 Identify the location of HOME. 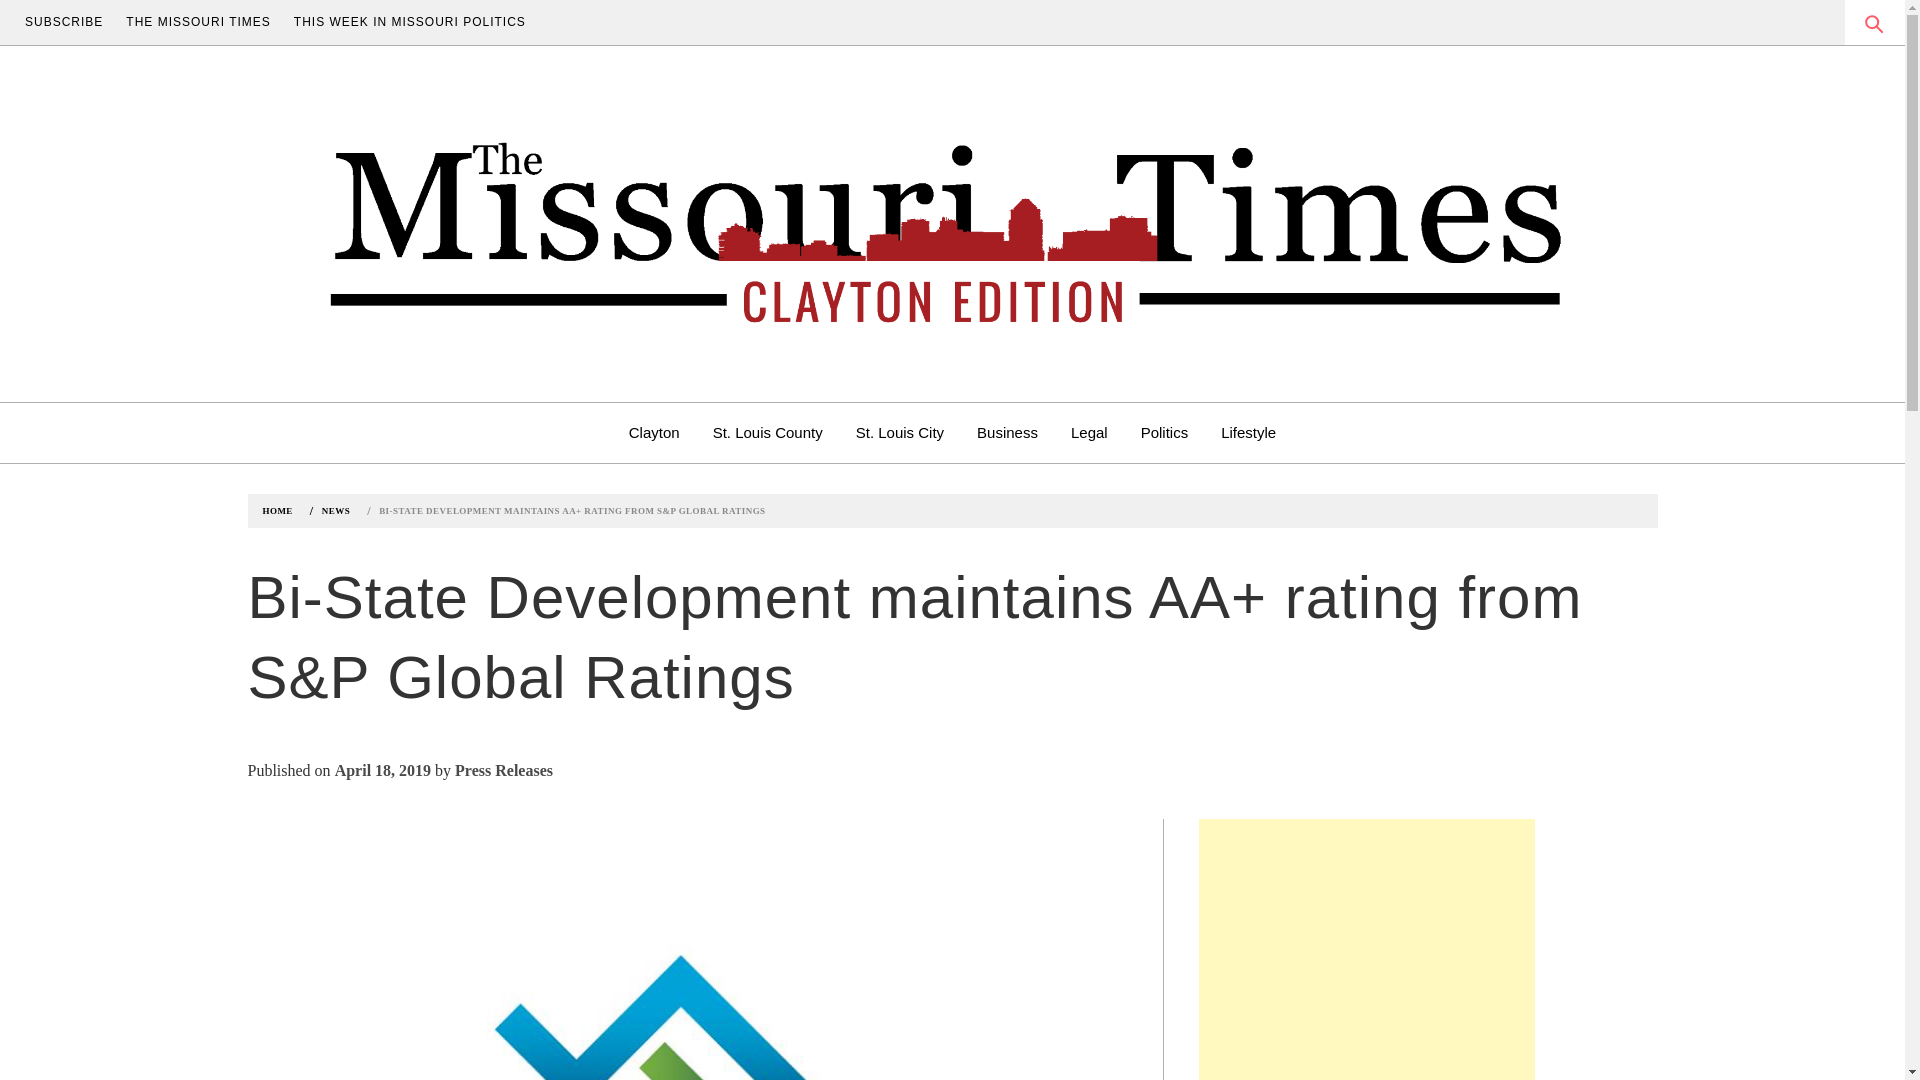
(280, 511).